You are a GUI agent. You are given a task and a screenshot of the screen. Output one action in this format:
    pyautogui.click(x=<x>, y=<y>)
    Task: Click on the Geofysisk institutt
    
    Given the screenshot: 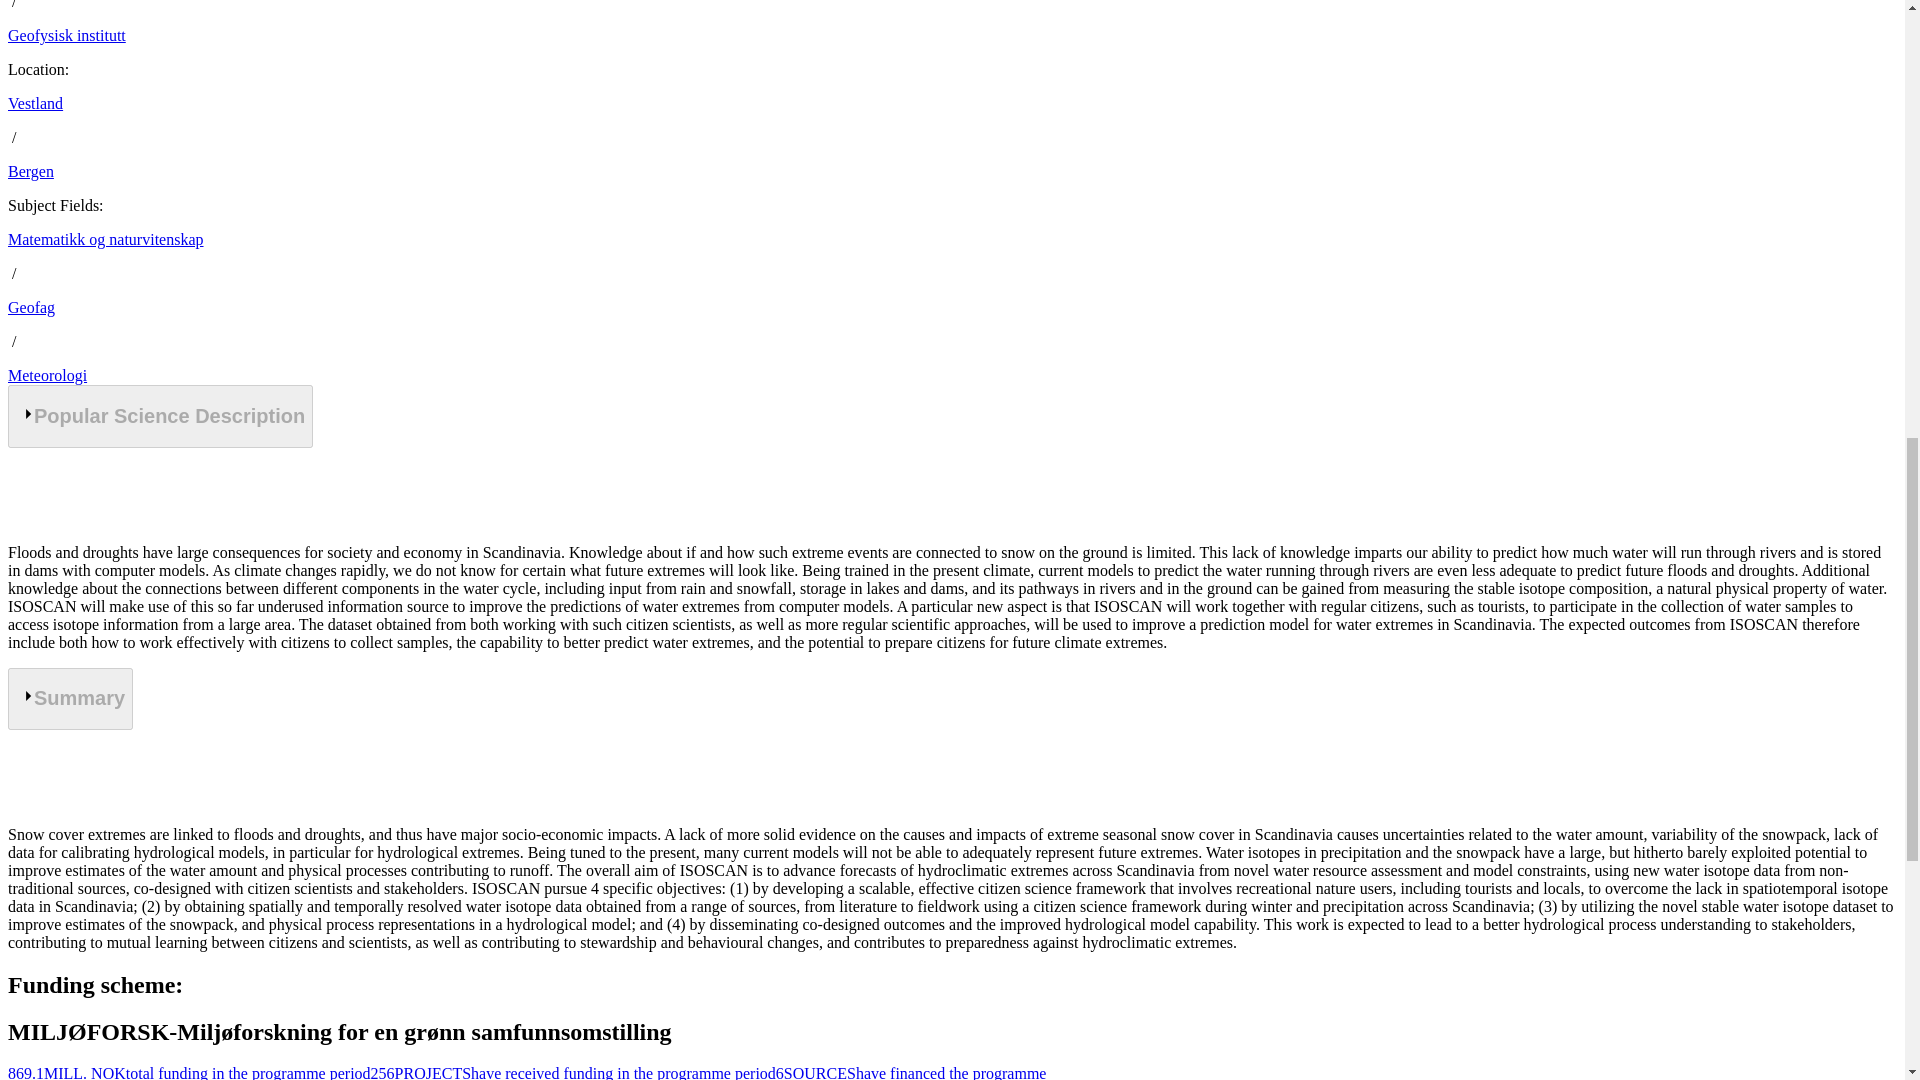 What is the action you would take?
    pyautogui.click(x=66, y=36)
    